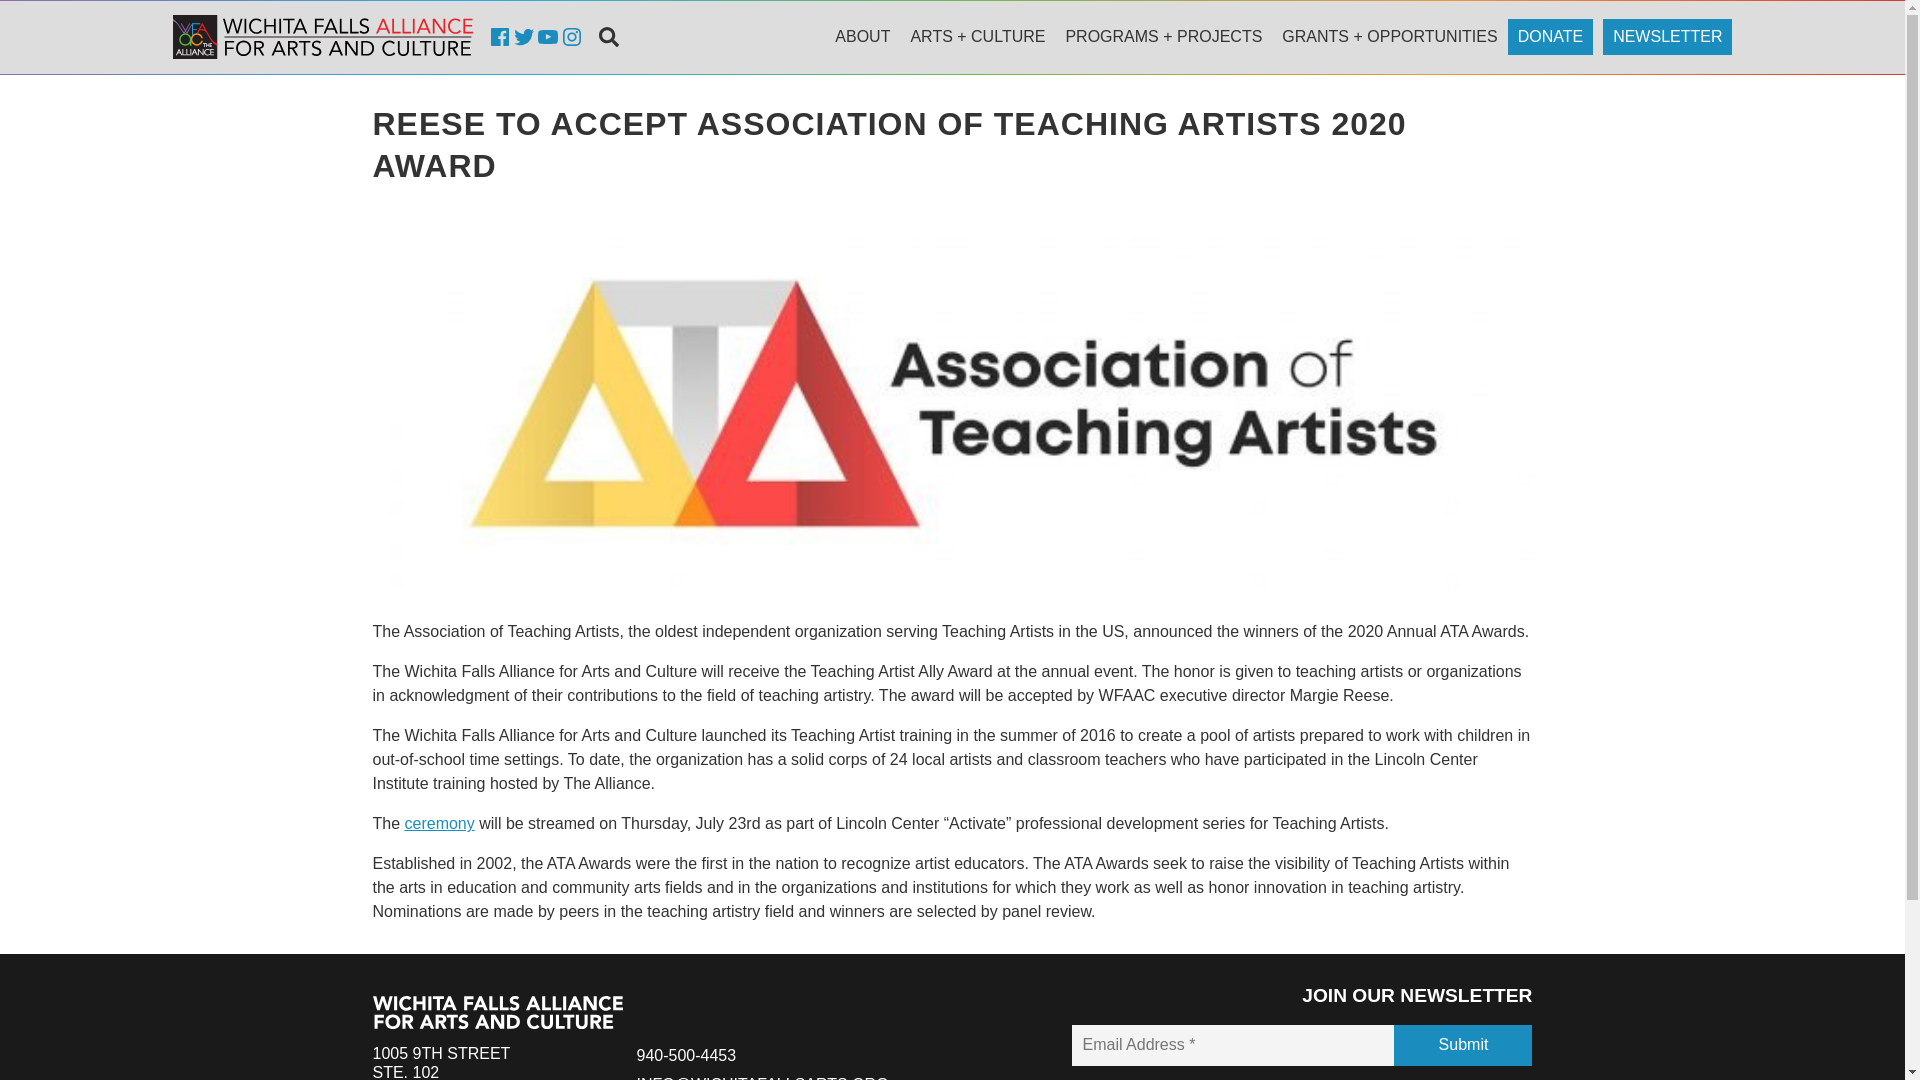 The height and width of the screenshot is (1080, 1920). I want to click on DONATE, so click(685, 1054).